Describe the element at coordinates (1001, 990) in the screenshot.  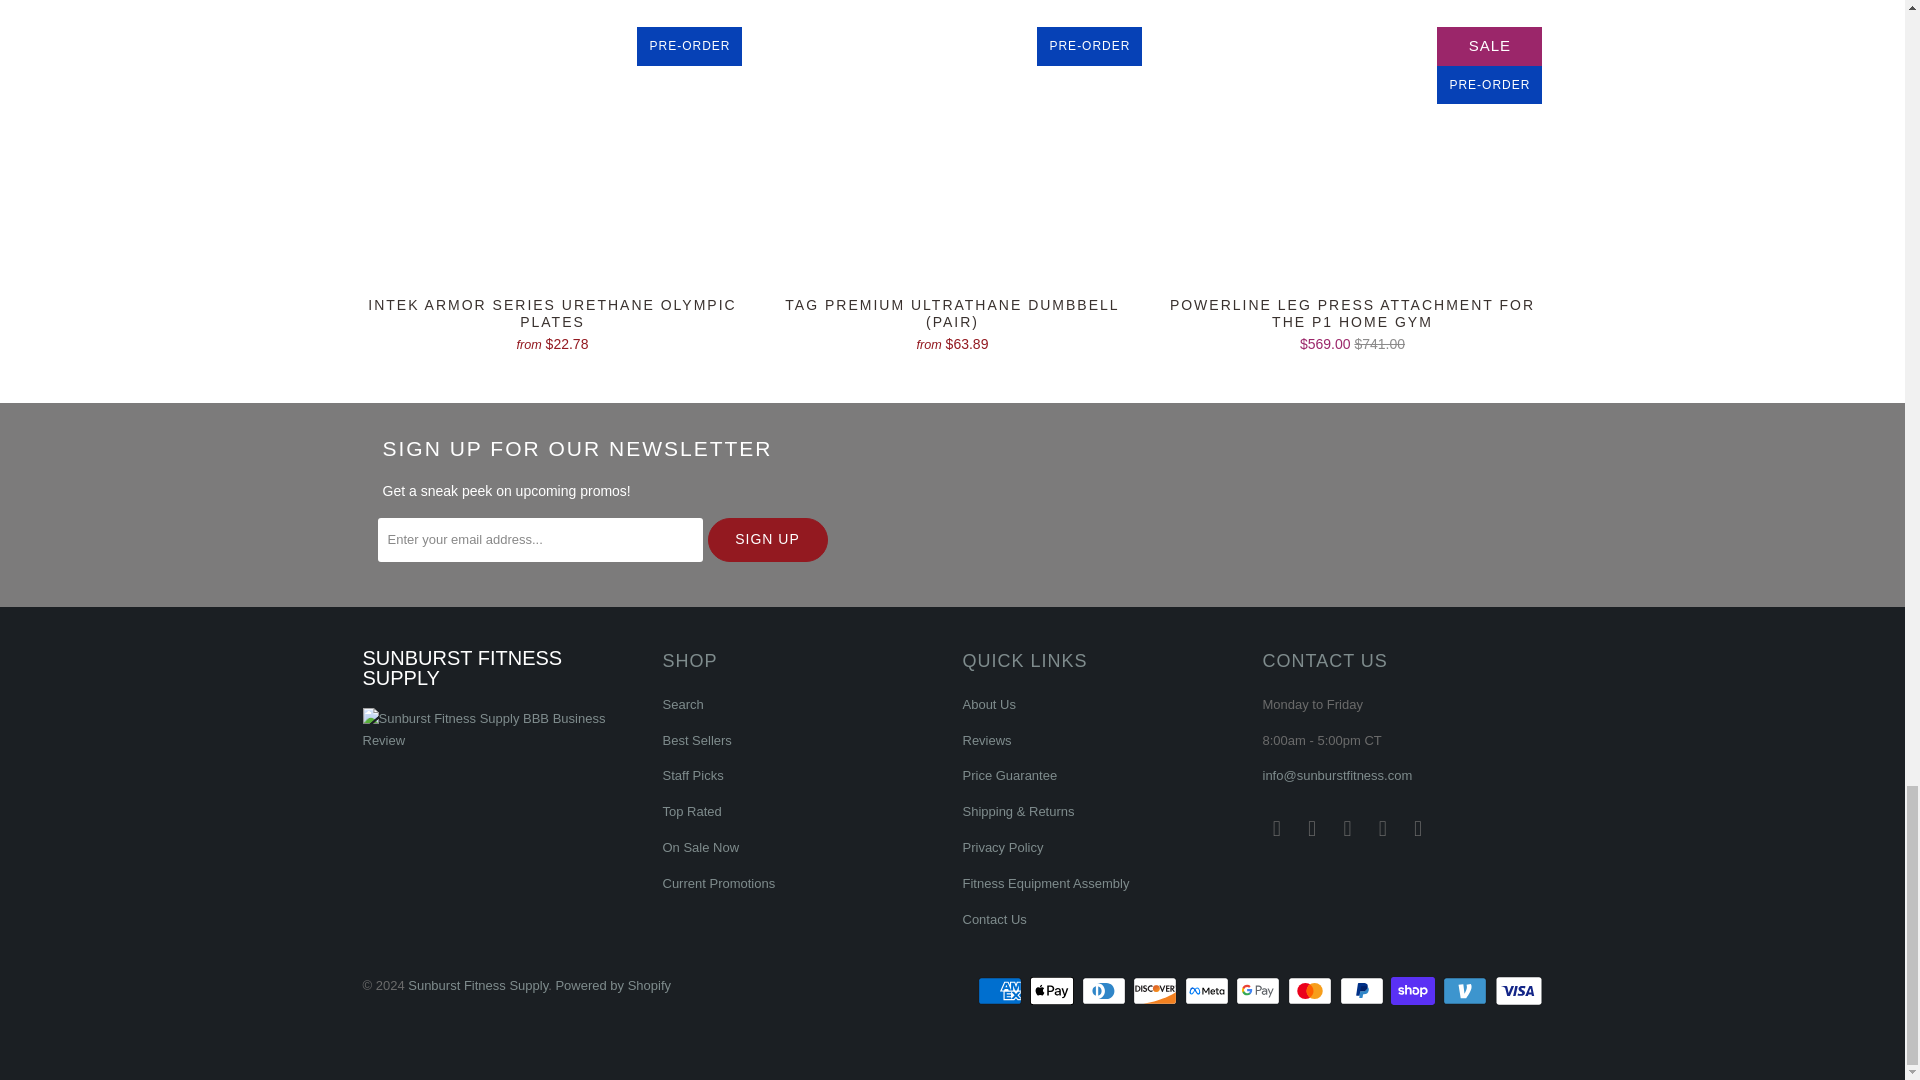
I see `American Express` at that location.